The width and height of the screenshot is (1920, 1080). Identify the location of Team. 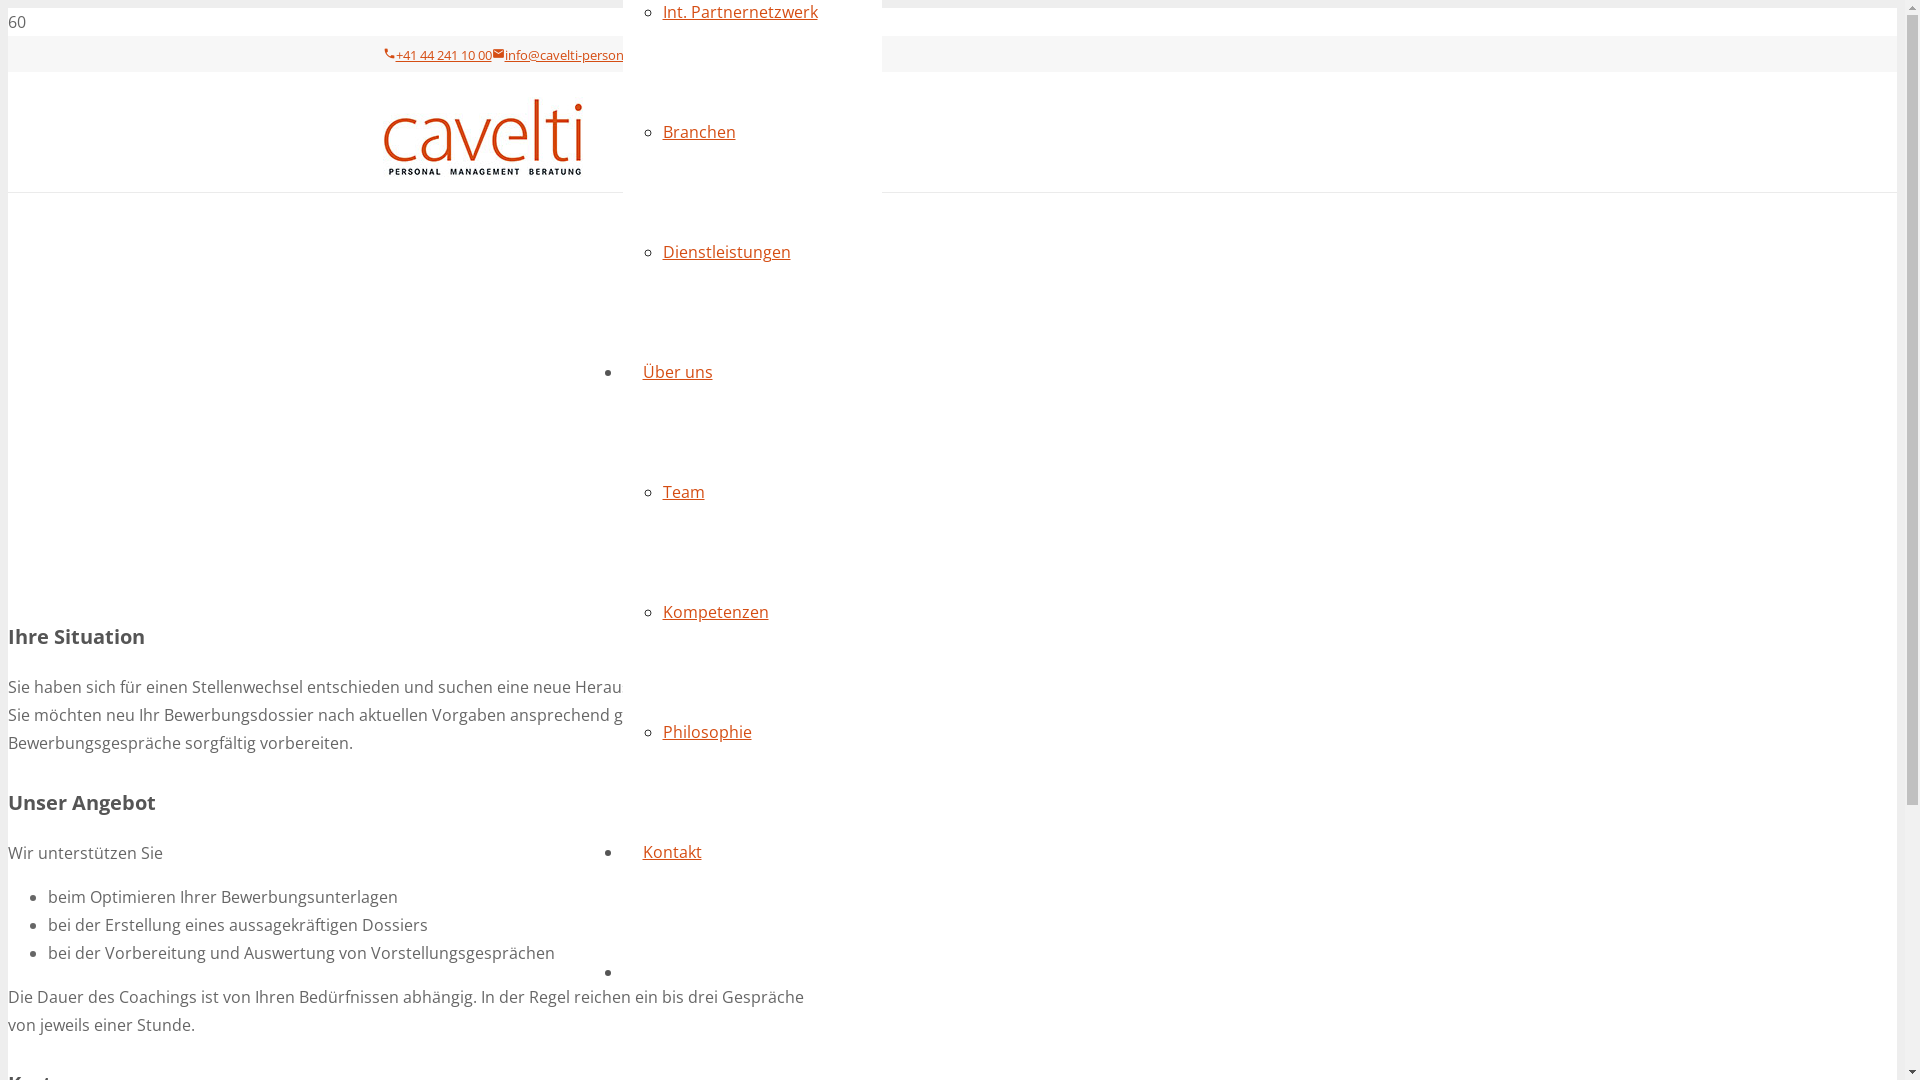
(683, 492).